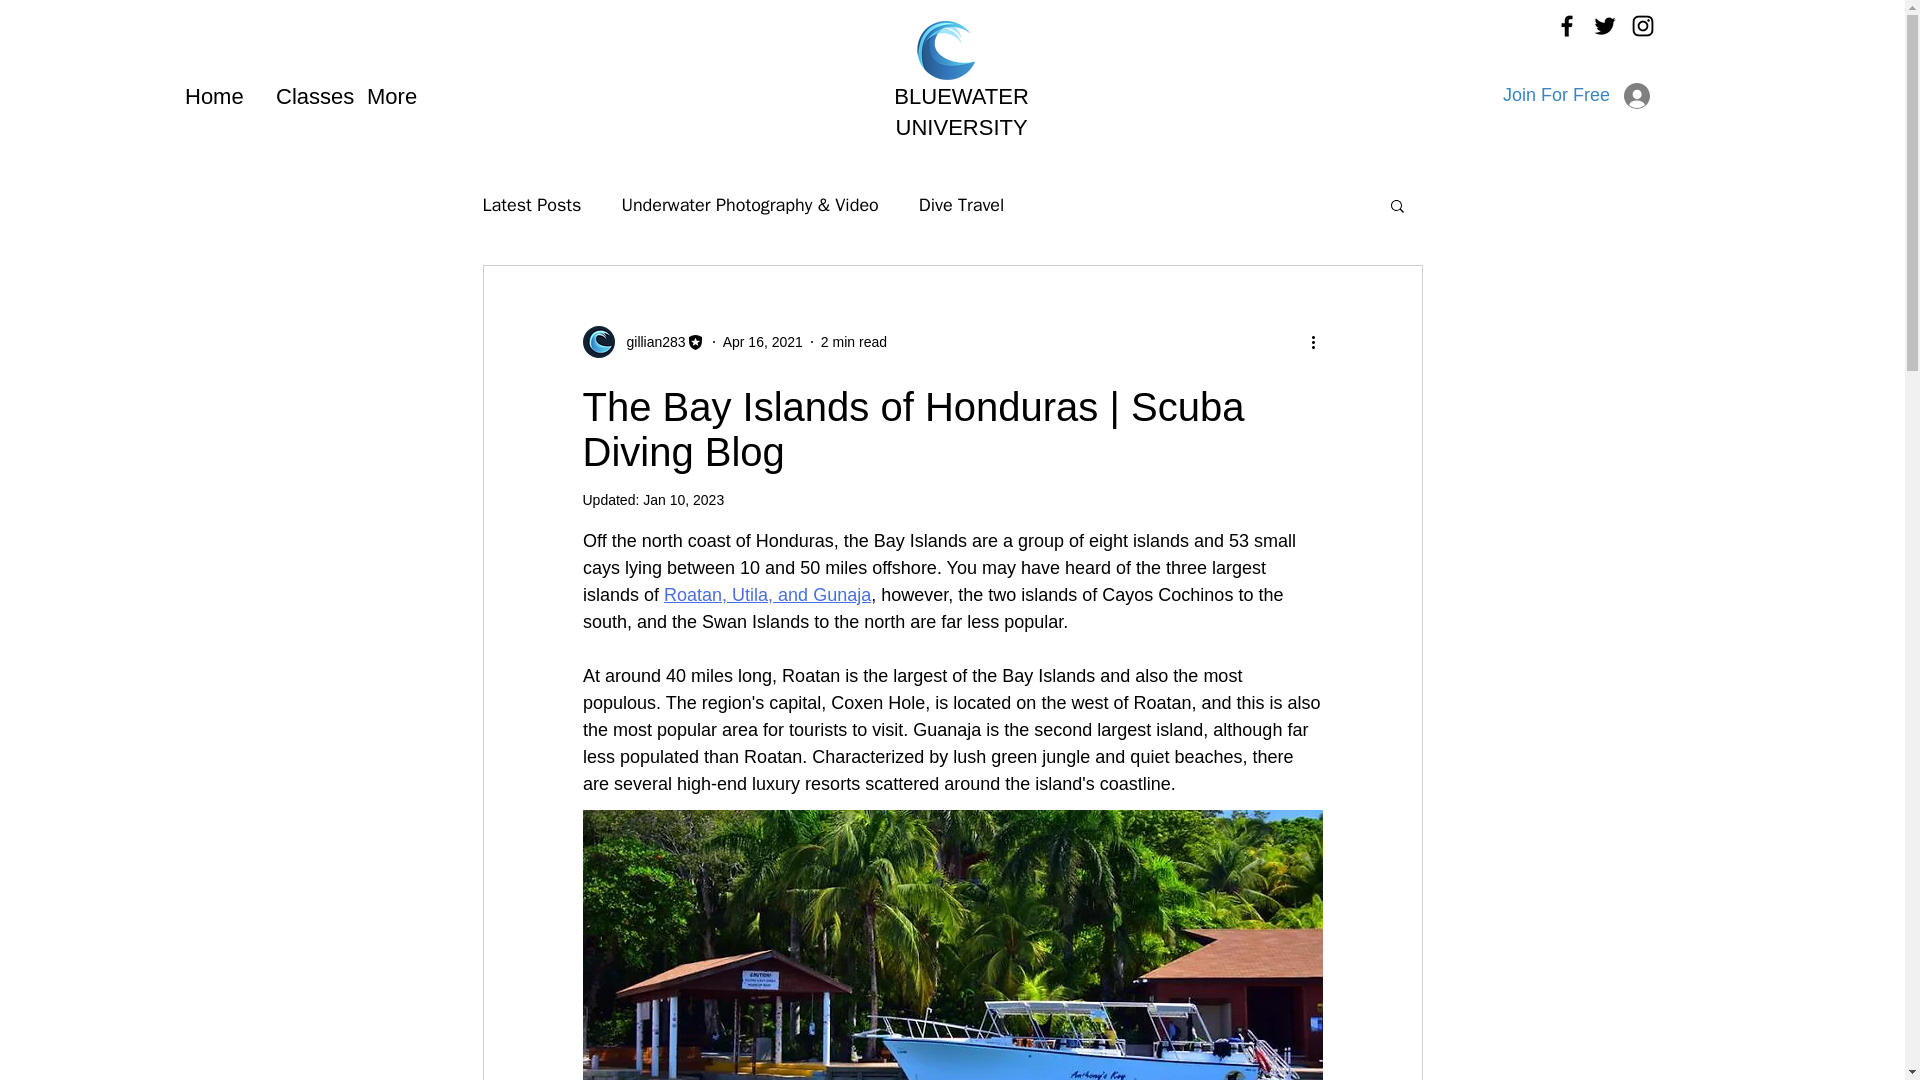  I want to click on Classes, so click(312, 97).